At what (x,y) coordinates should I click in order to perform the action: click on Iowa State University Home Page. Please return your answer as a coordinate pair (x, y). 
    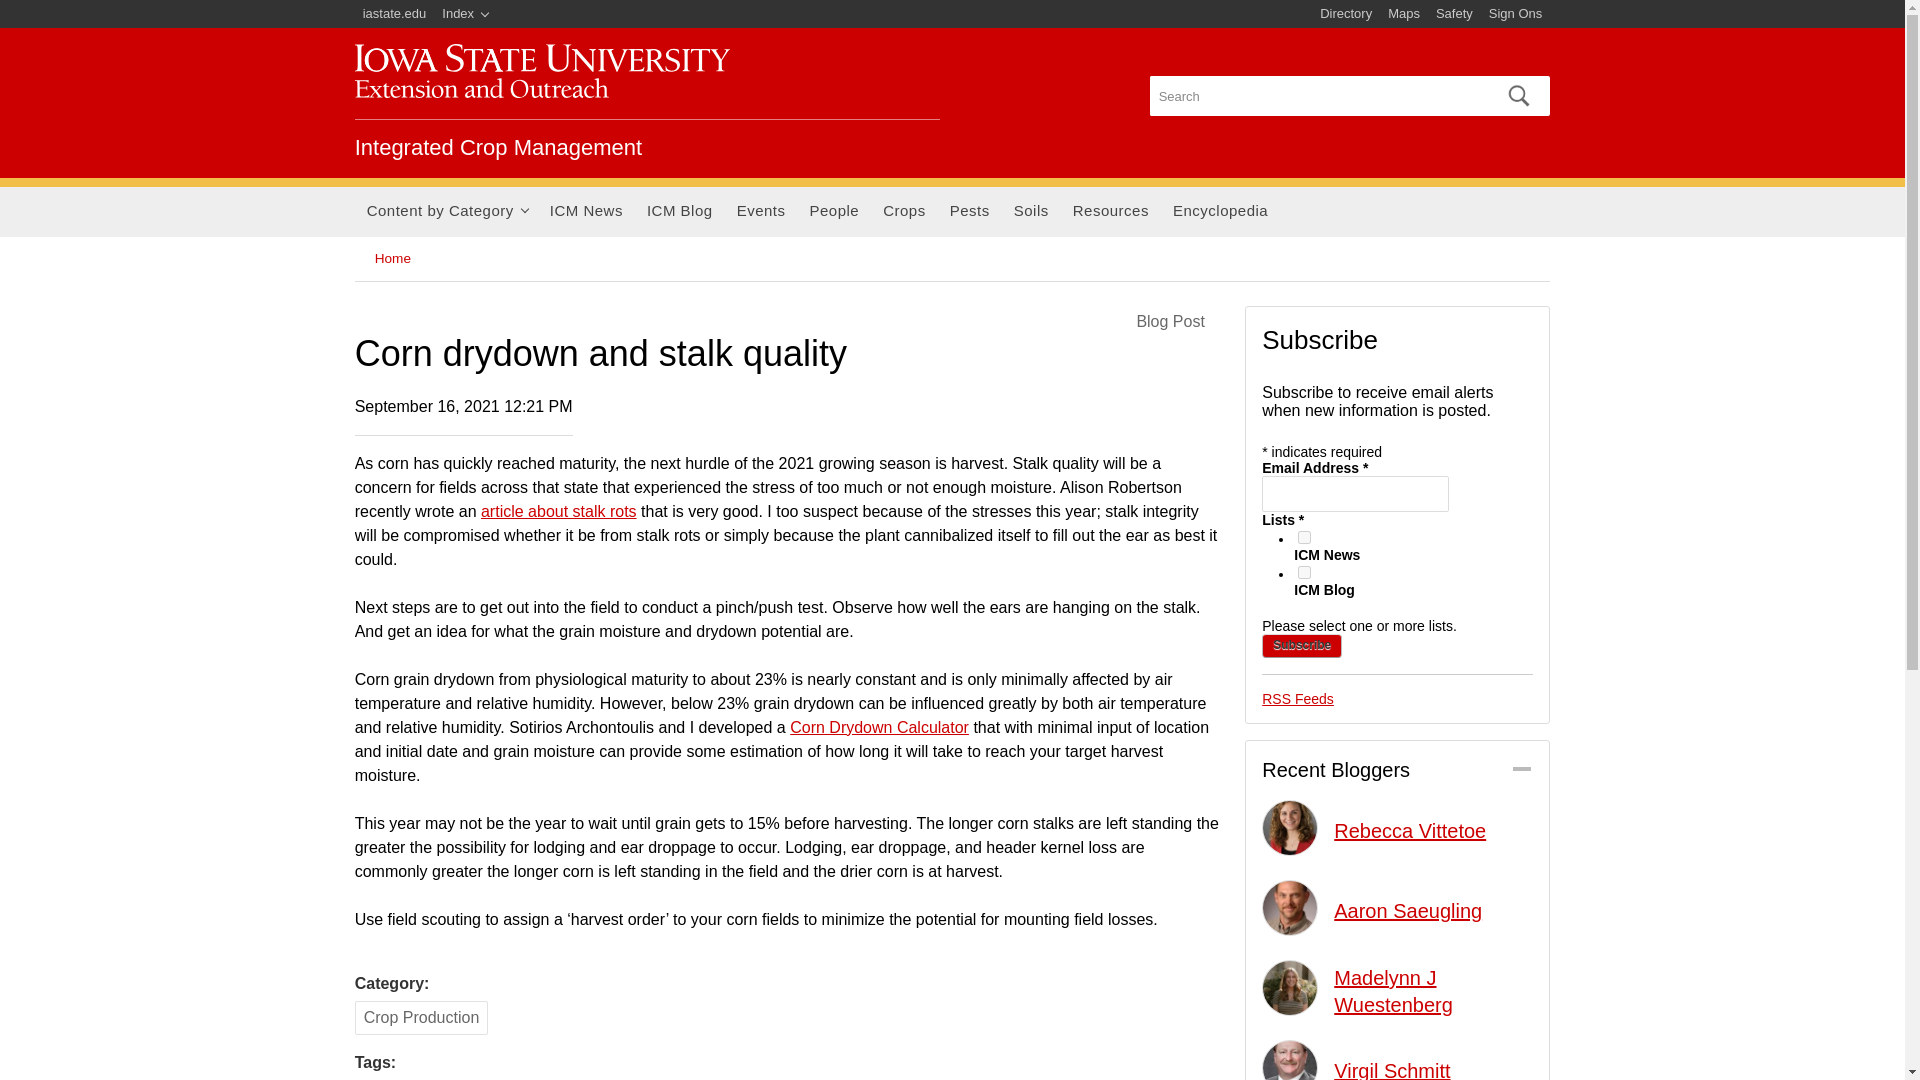
    Looking at the image, I should click on (395, 14).